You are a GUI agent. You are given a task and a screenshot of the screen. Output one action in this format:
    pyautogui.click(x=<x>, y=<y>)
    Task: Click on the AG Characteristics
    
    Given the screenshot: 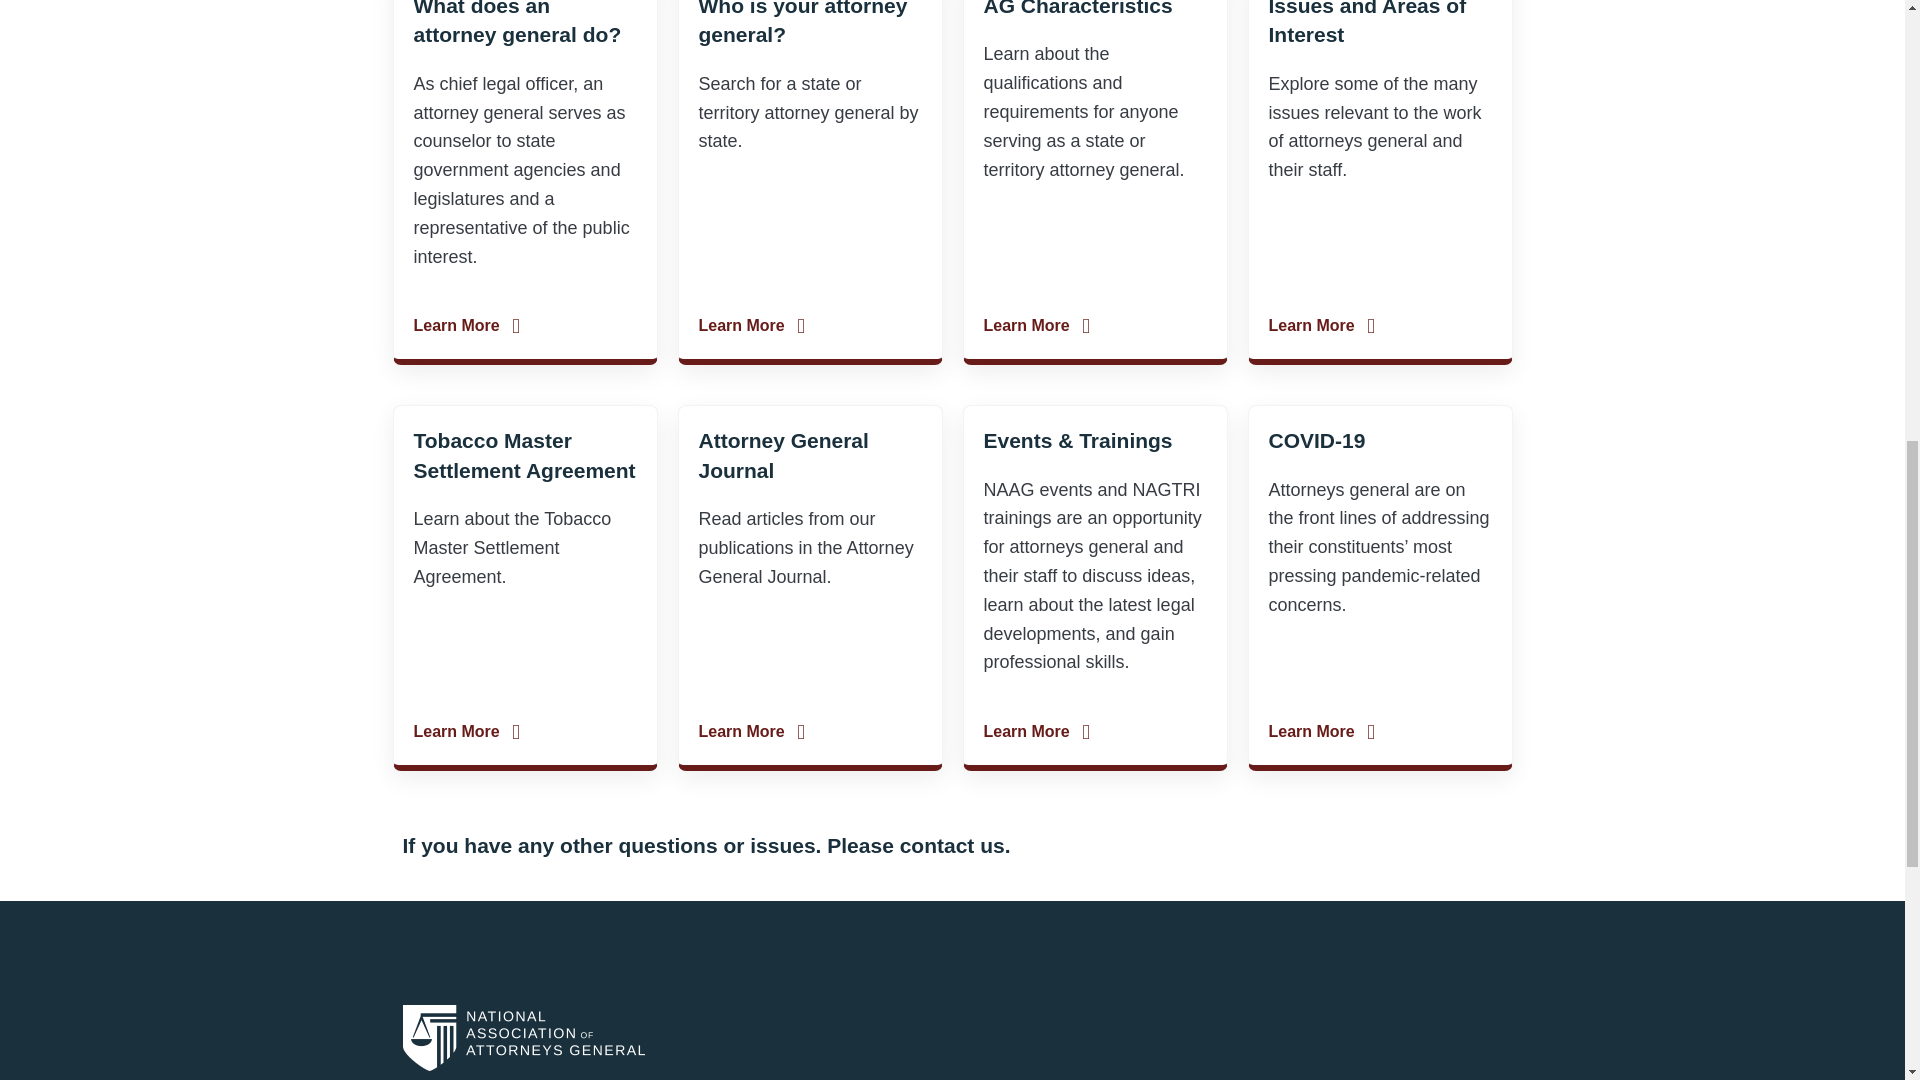 What is the action you would take?
    pyautogui.click(x=1078, y=8)
    